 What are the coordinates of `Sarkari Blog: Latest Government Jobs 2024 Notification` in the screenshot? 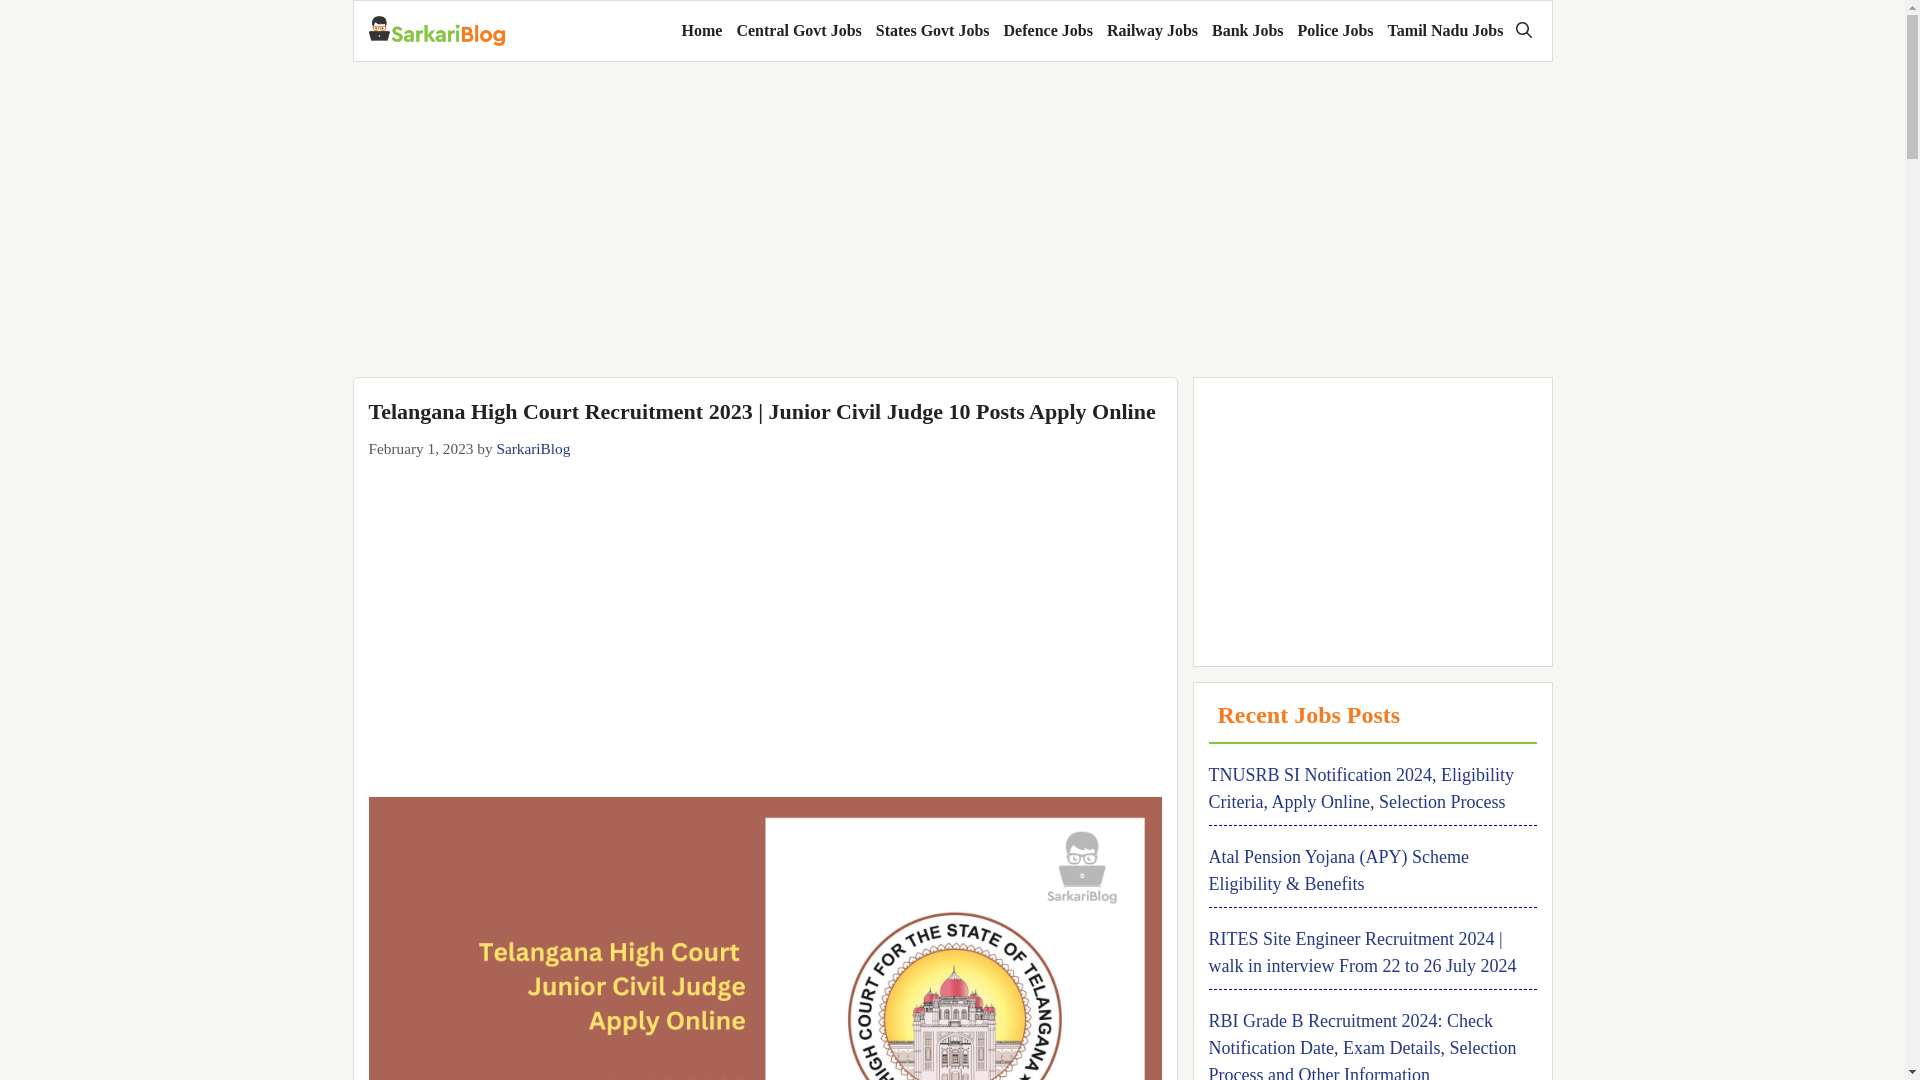 It's located at (436, 31).